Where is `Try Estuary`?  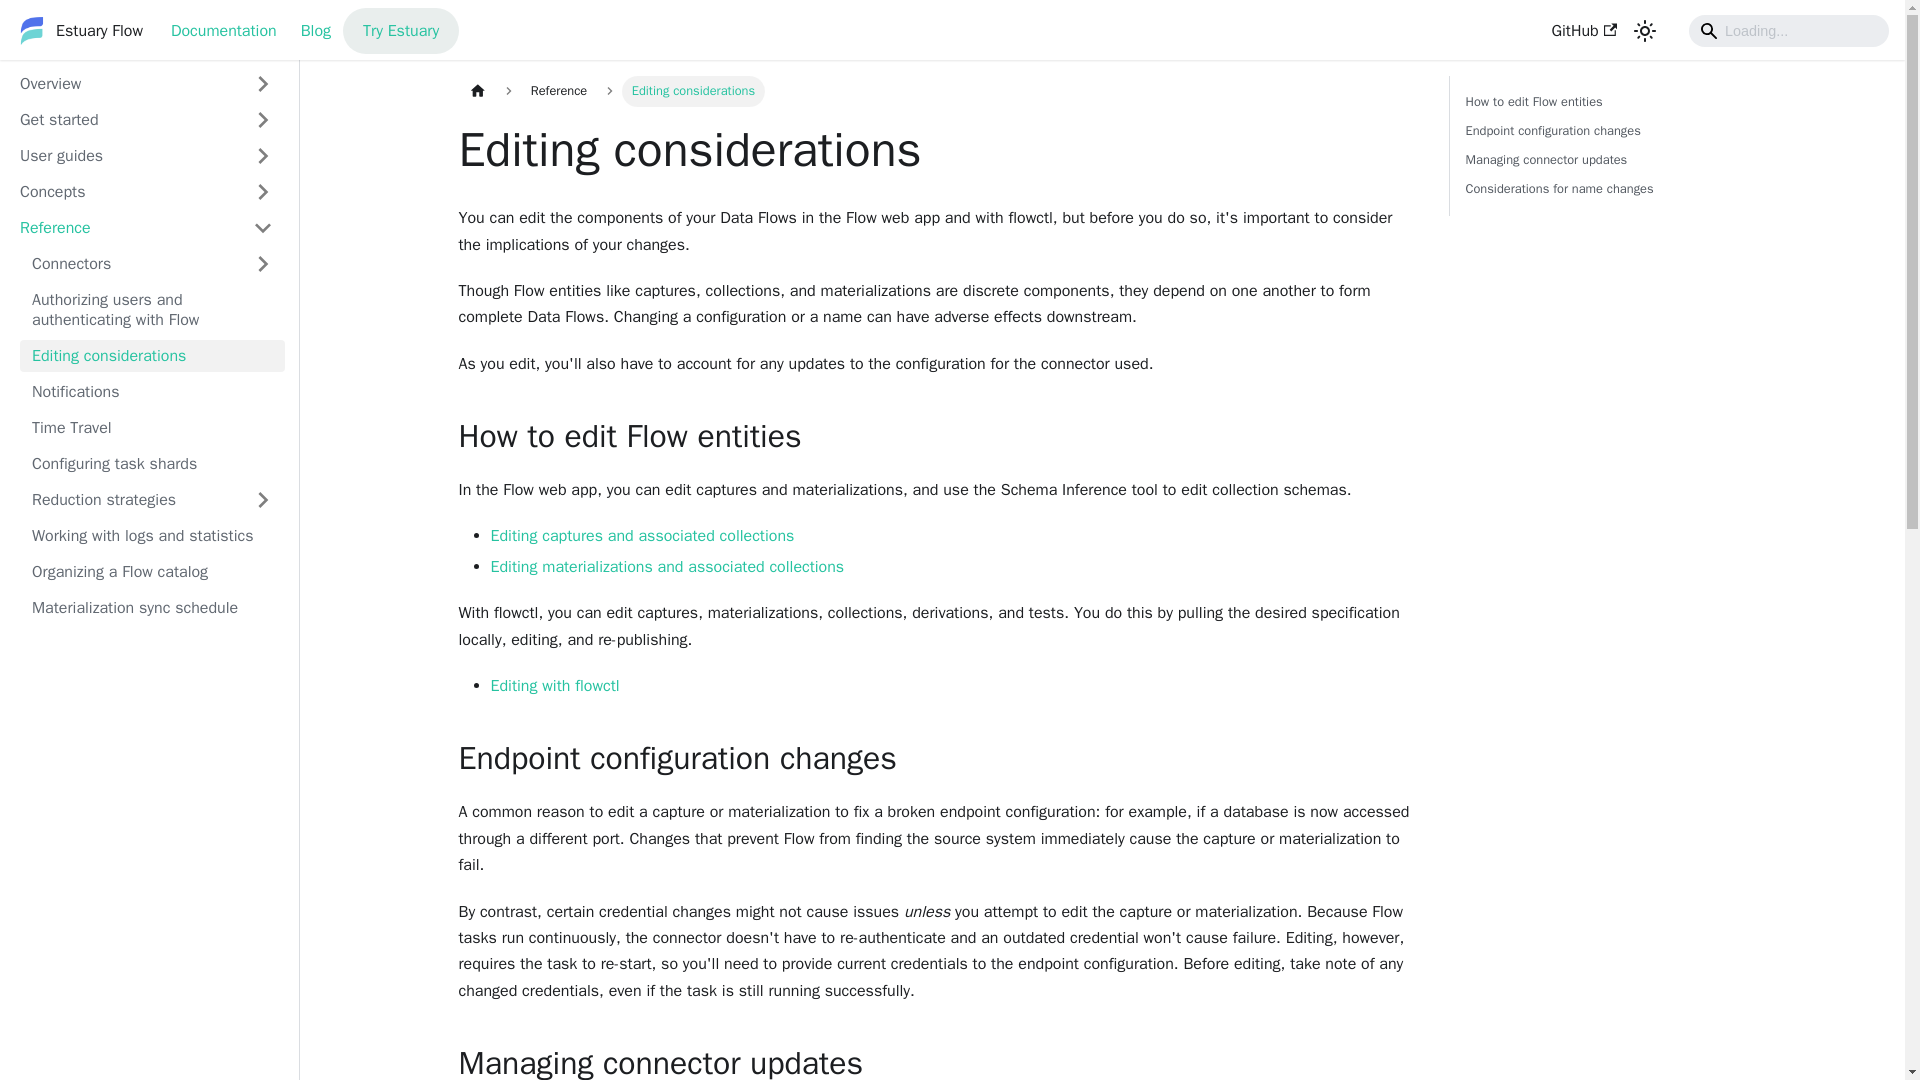 Try Estuary is located at coordinates (400, 30).